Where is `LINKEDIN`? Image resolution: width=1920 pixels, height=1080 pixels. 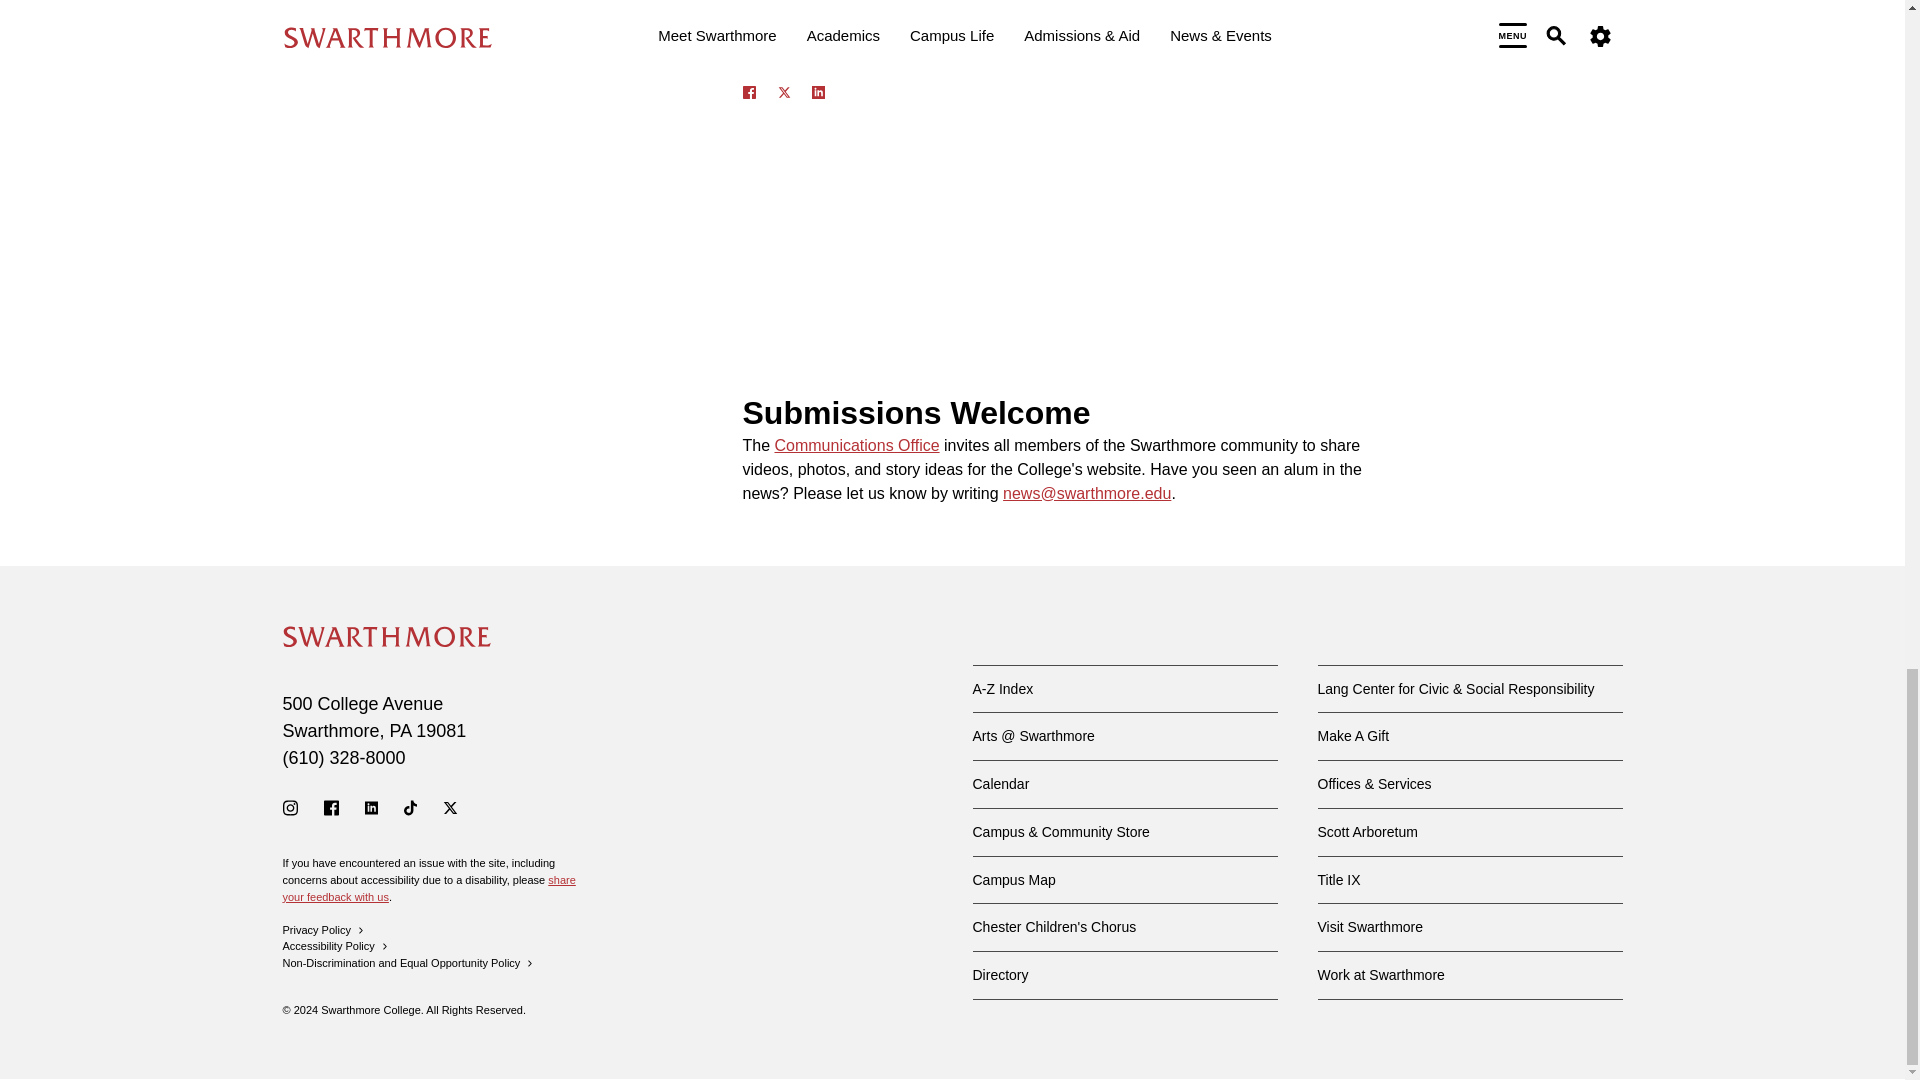
LINKEDIN is located at coordinates (818, 92).